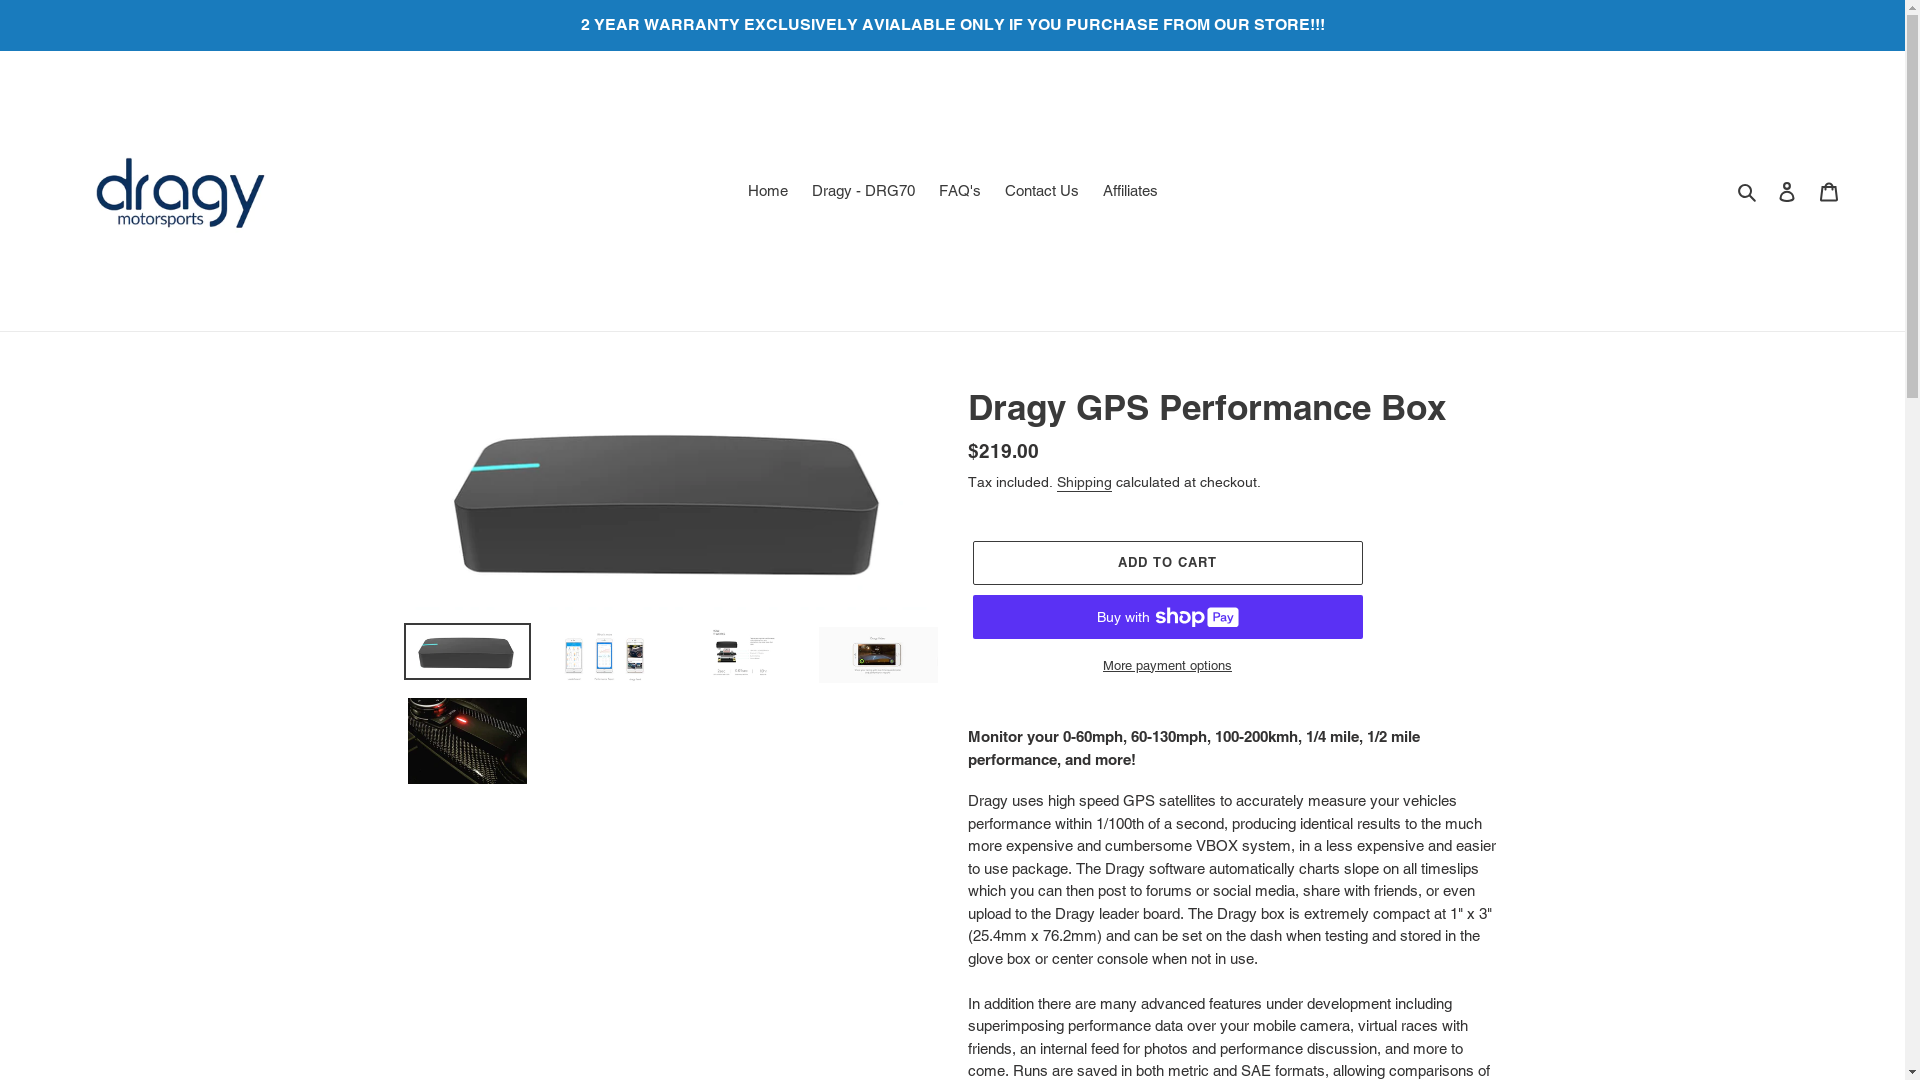 The width and height of the screenshot is (1920, 1080). What do you see at coordinates (1748, 192) in the screenshot?
I see `Search` at bounding box center [1748, 192].